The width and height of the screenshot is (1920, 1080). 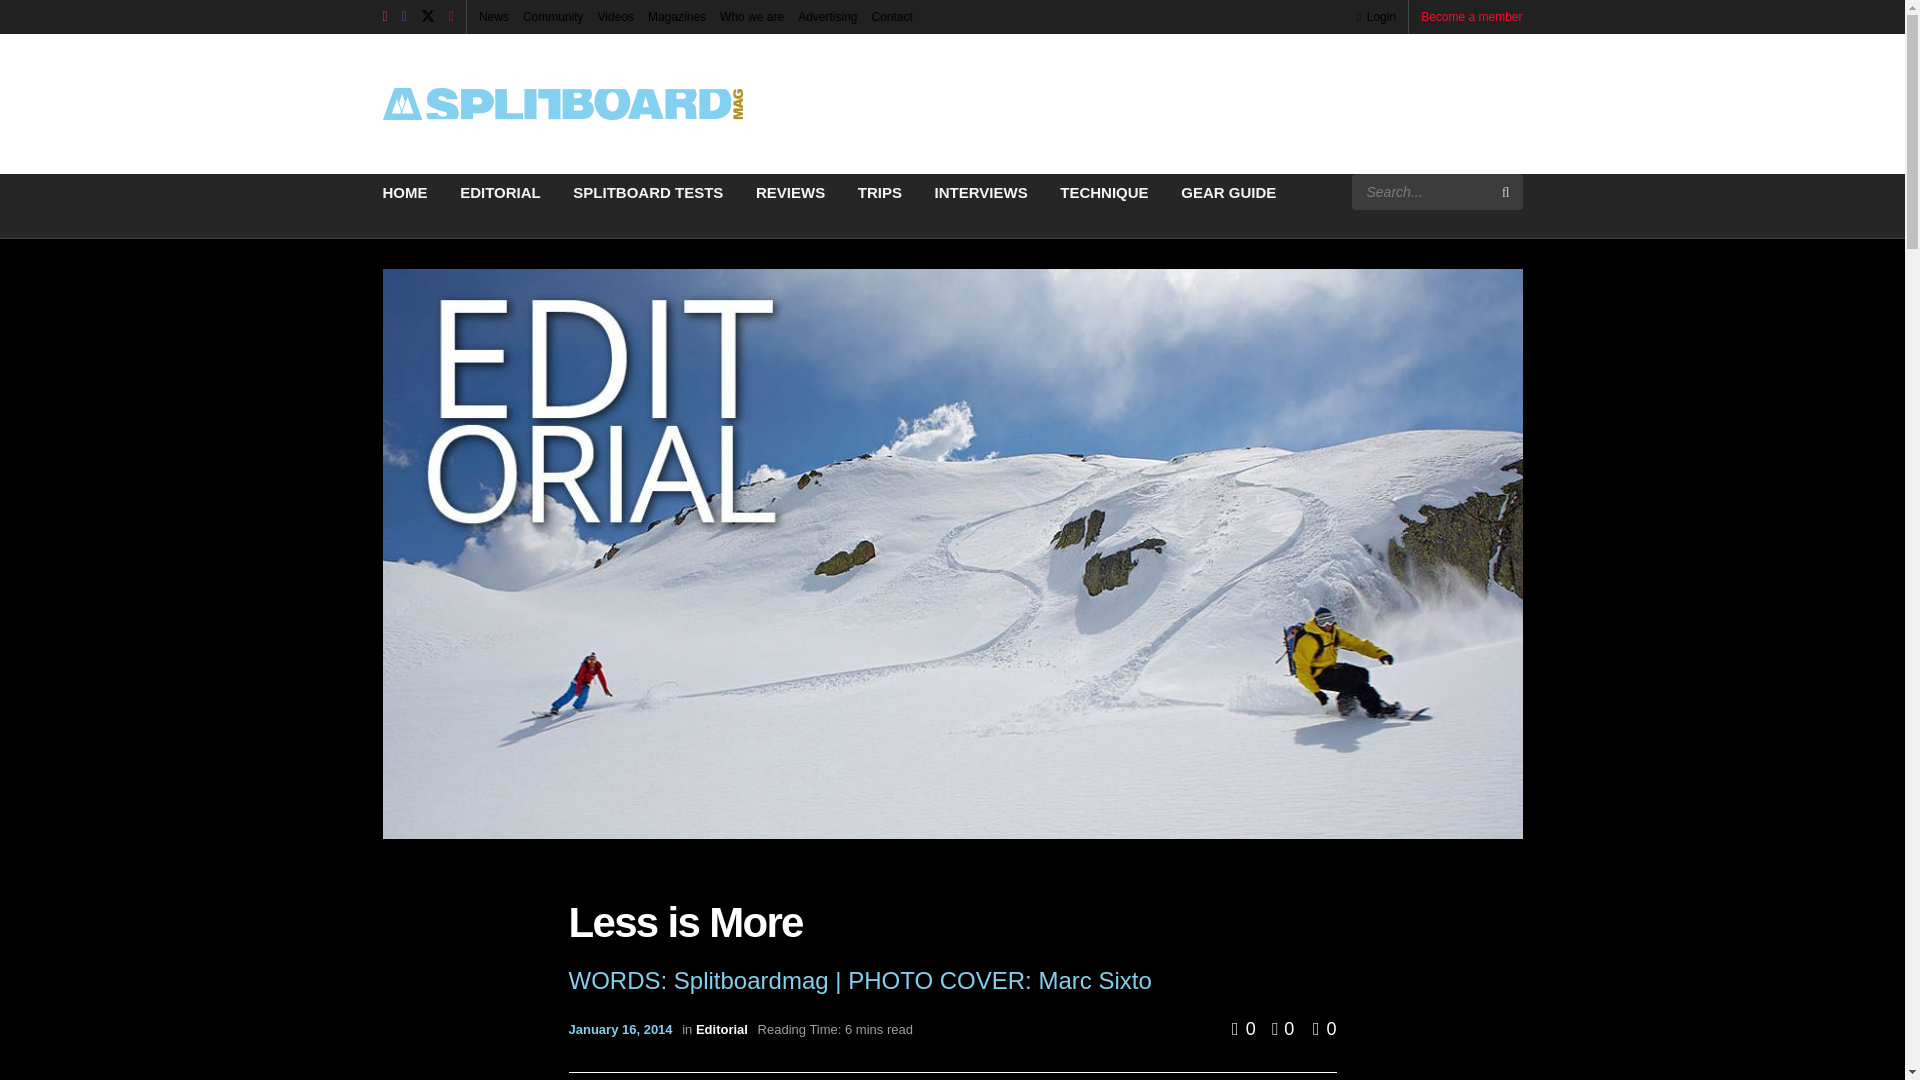 I want to click on TECHNIQUE, so click(x=1104, y=192).